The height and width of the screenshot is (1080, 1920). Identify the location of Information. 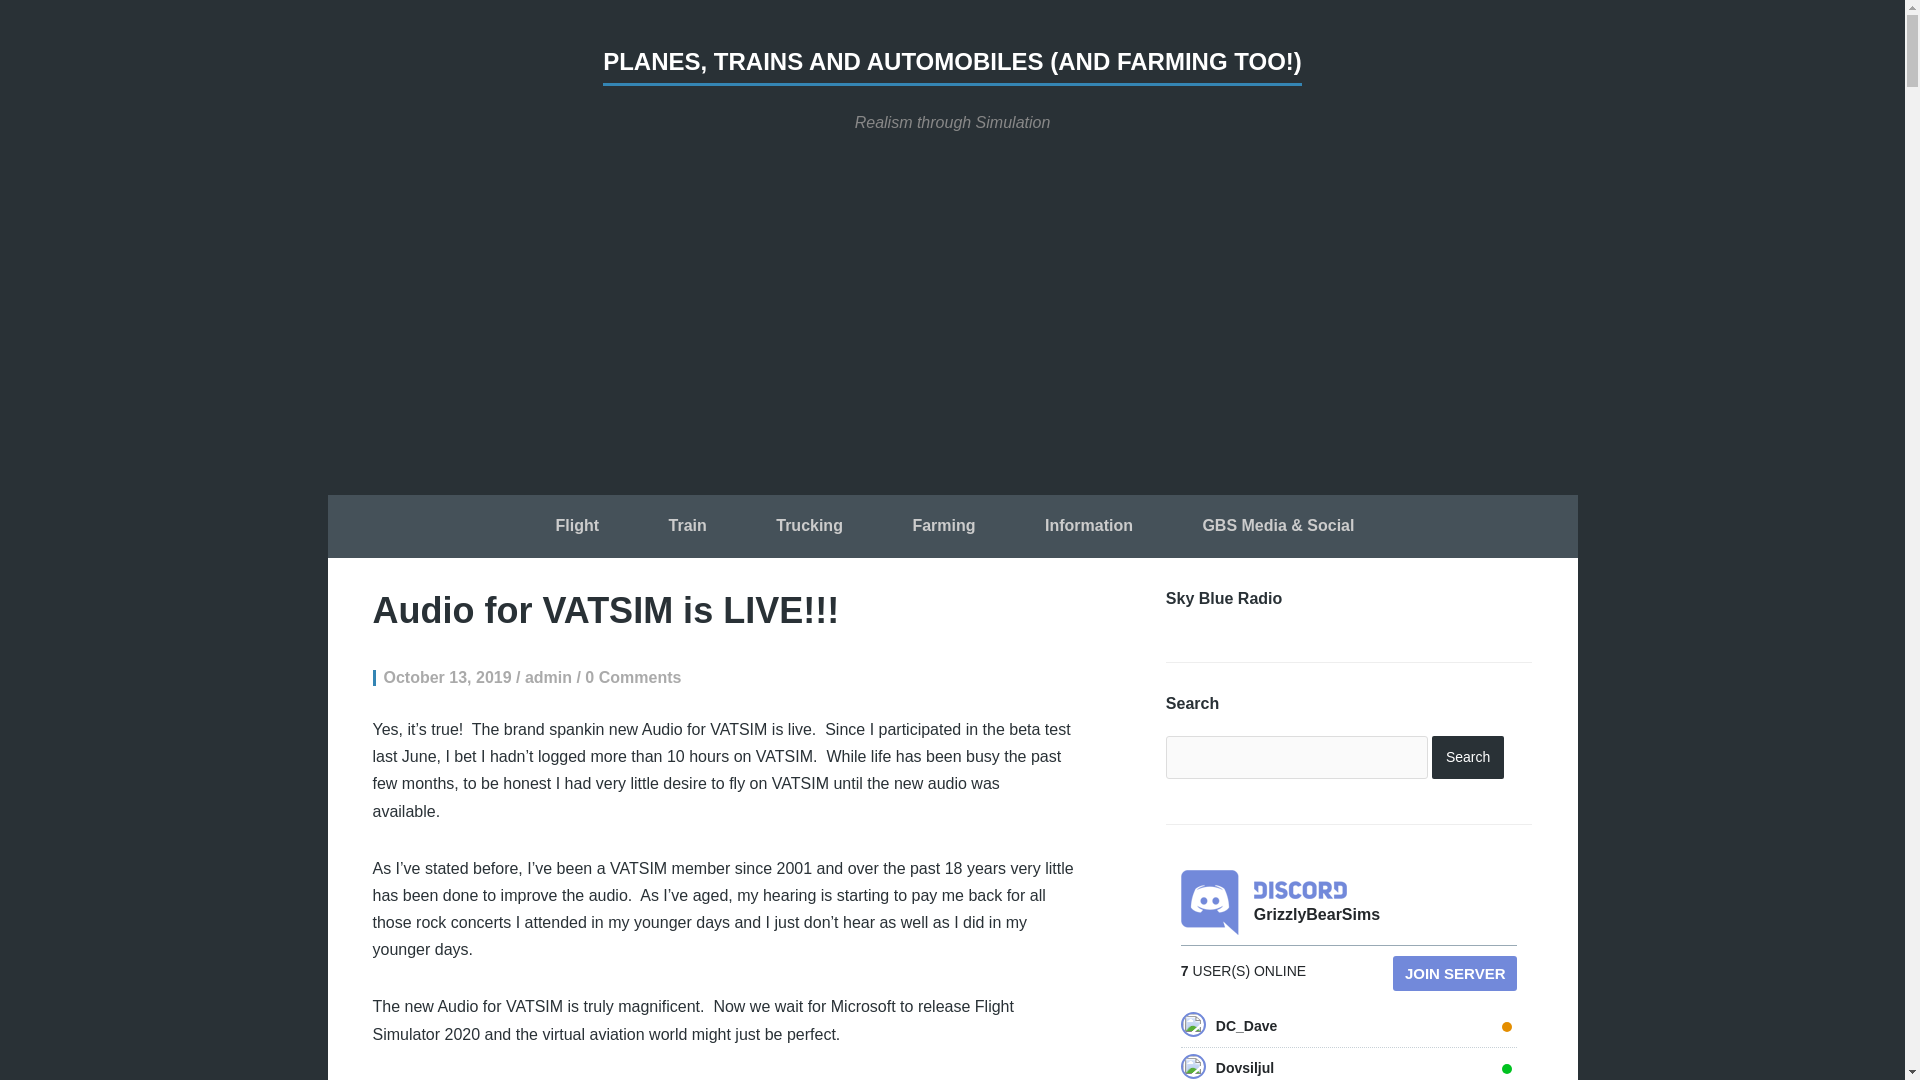
(1088, 528).